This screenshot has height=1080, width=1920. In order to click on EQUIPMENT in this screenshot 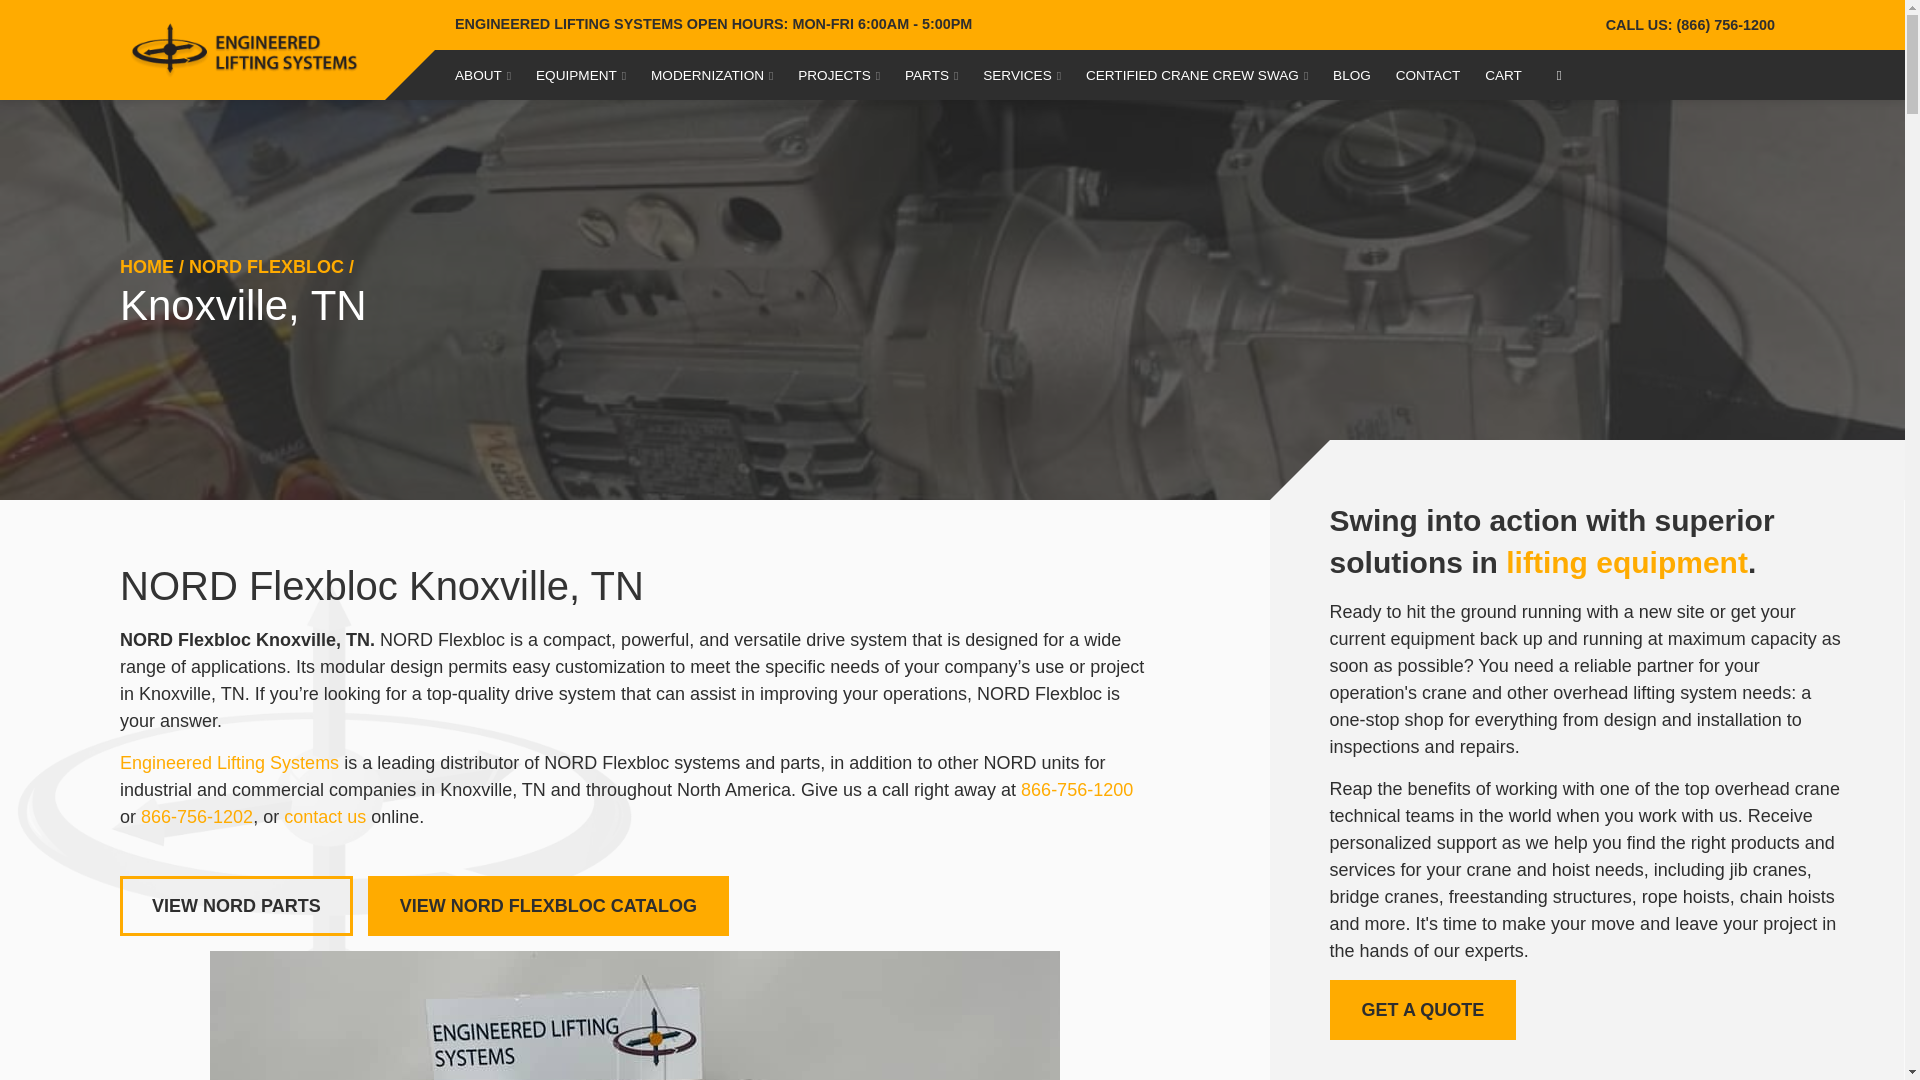, I will do `click(580, 74)`.